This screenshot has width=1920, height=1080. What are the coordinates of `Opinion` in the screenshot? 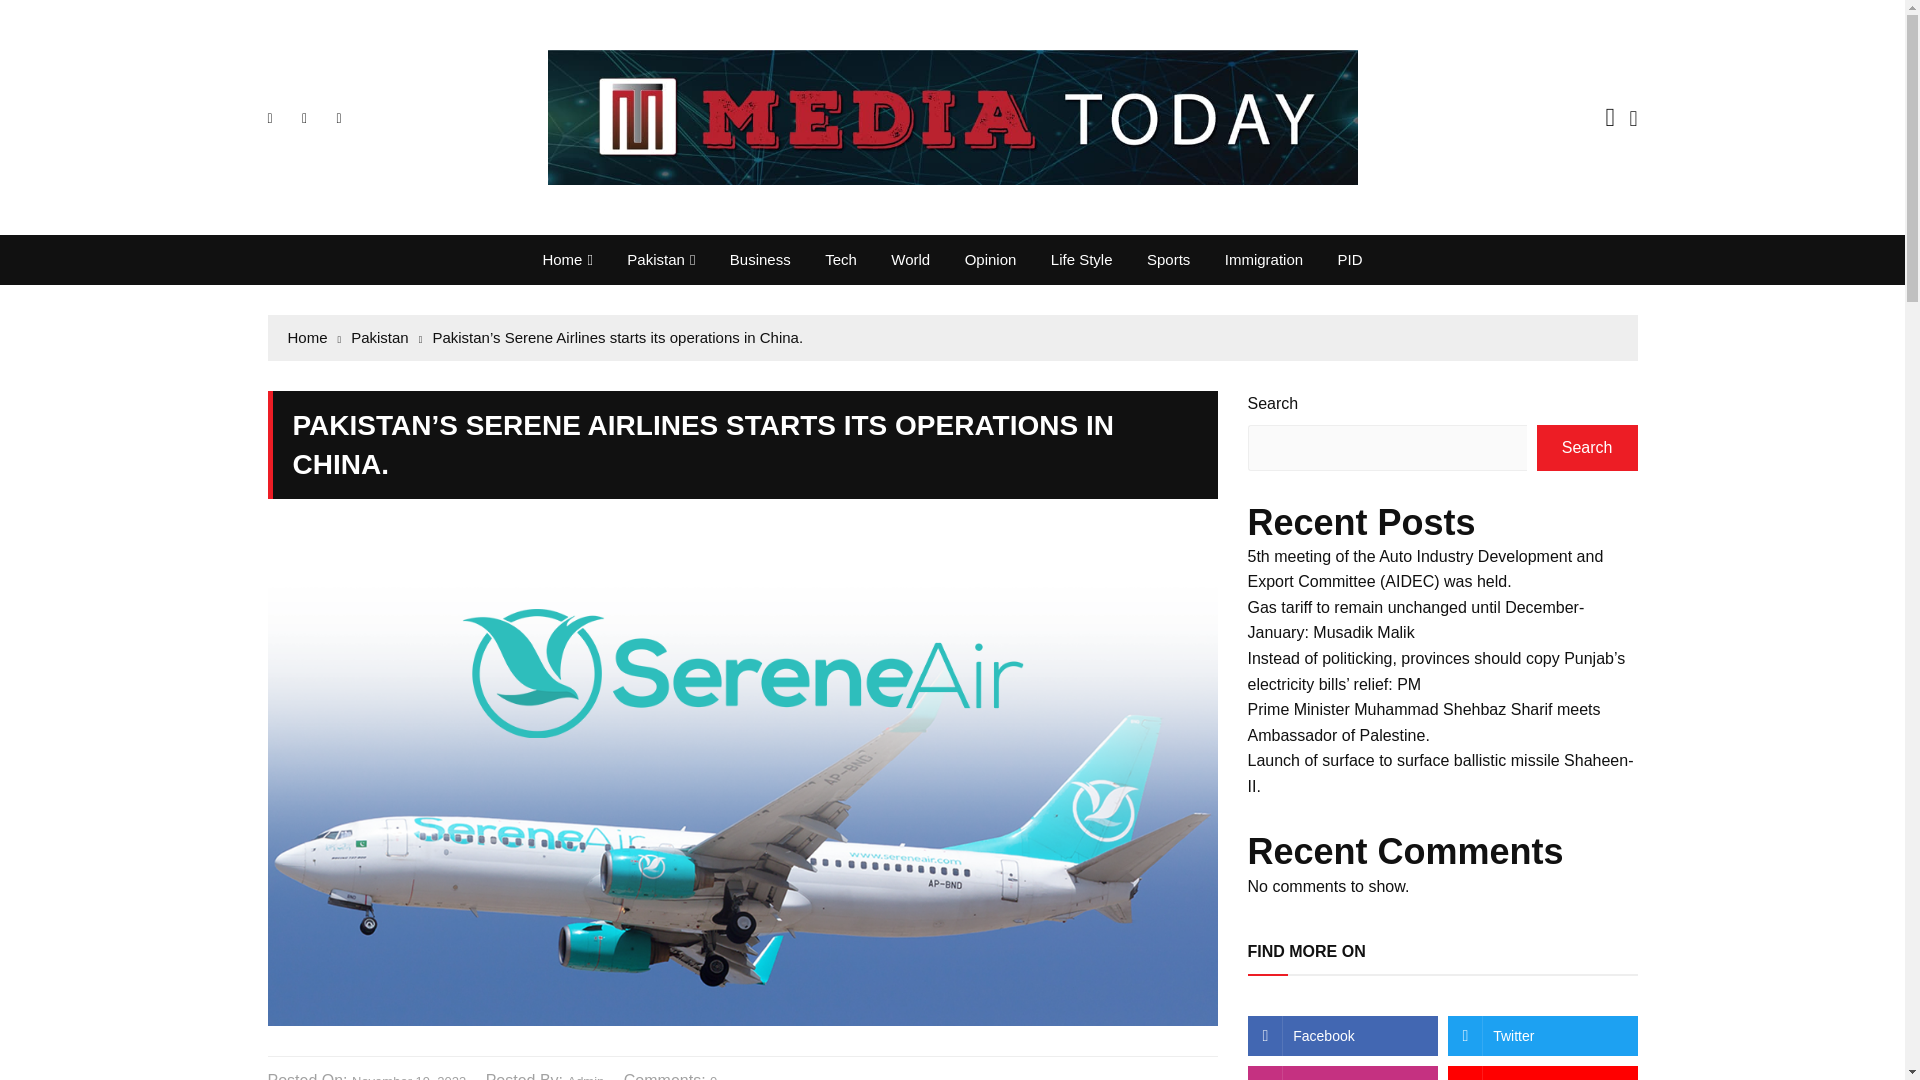 It's located at (991, 260).